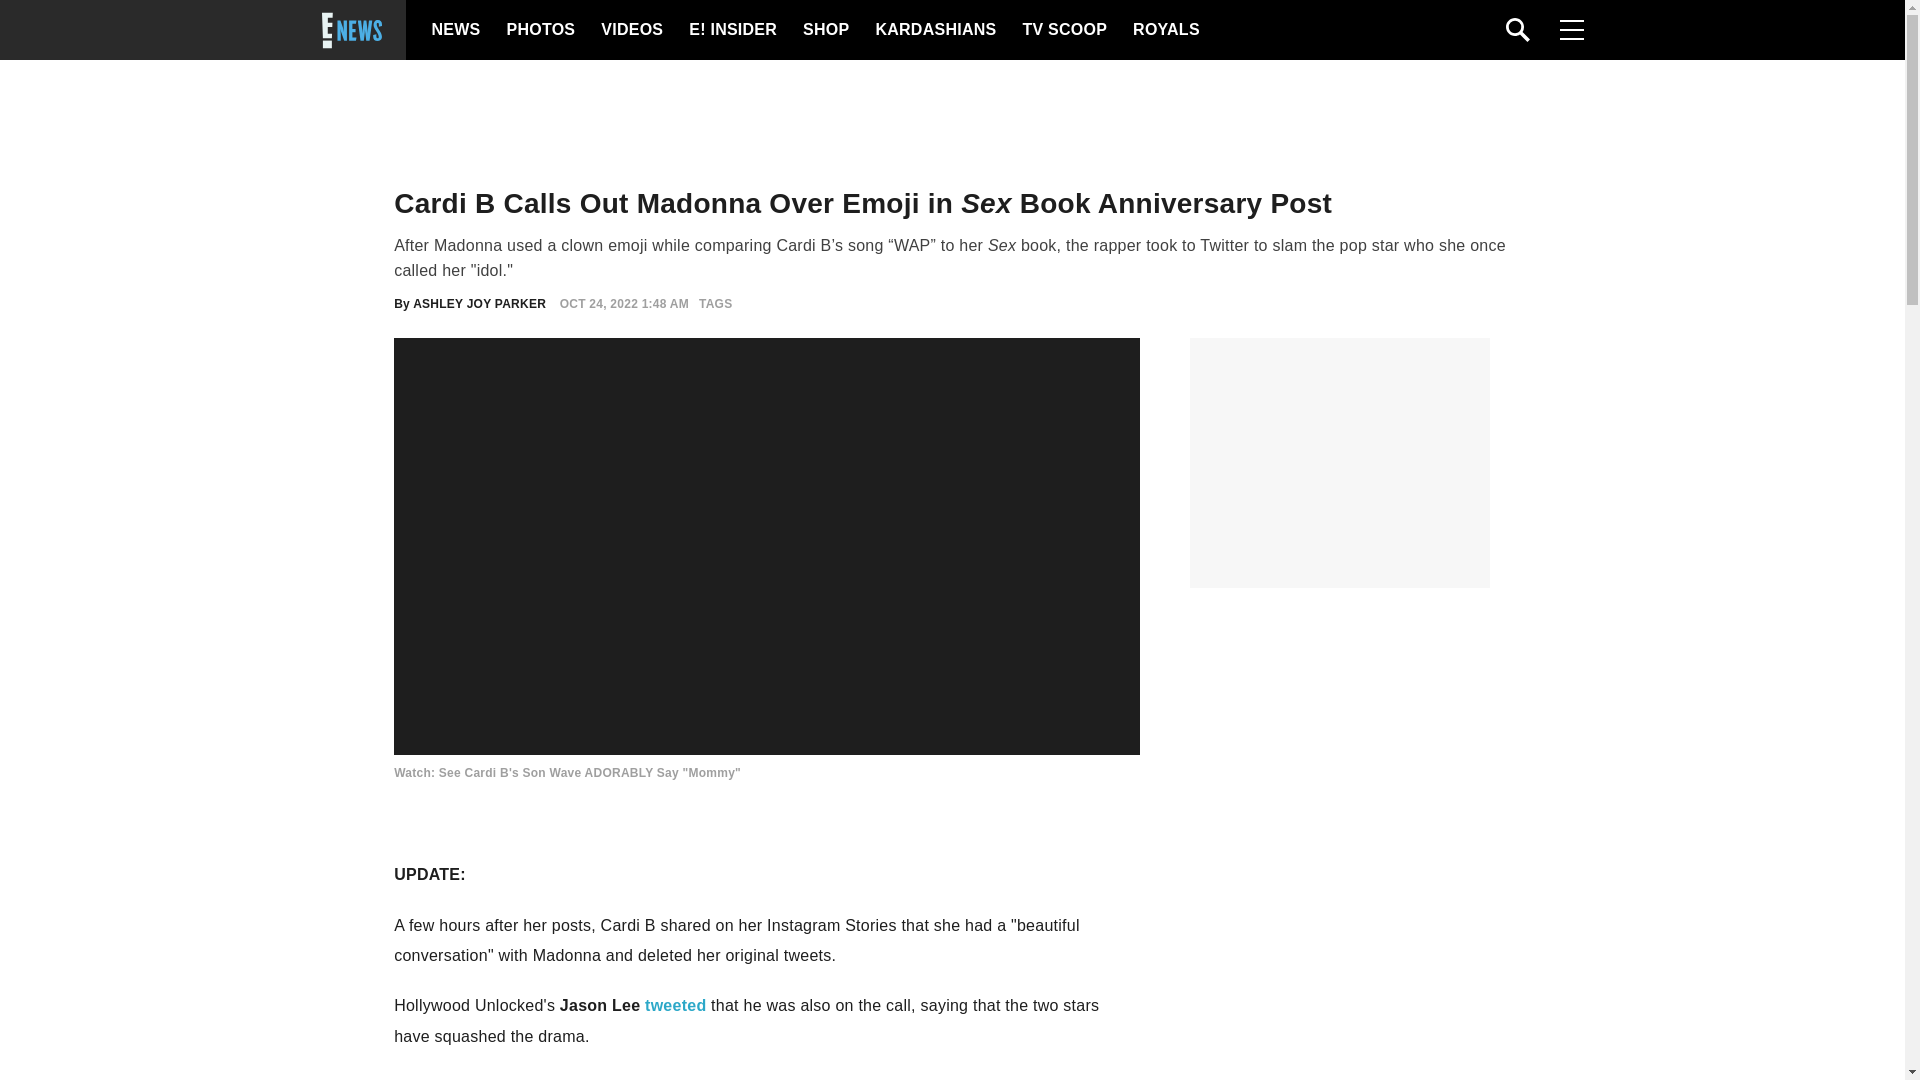  Describe the element at coordinates (934, 30) in the screenshot. I see `KARDASHIANS` at that location.